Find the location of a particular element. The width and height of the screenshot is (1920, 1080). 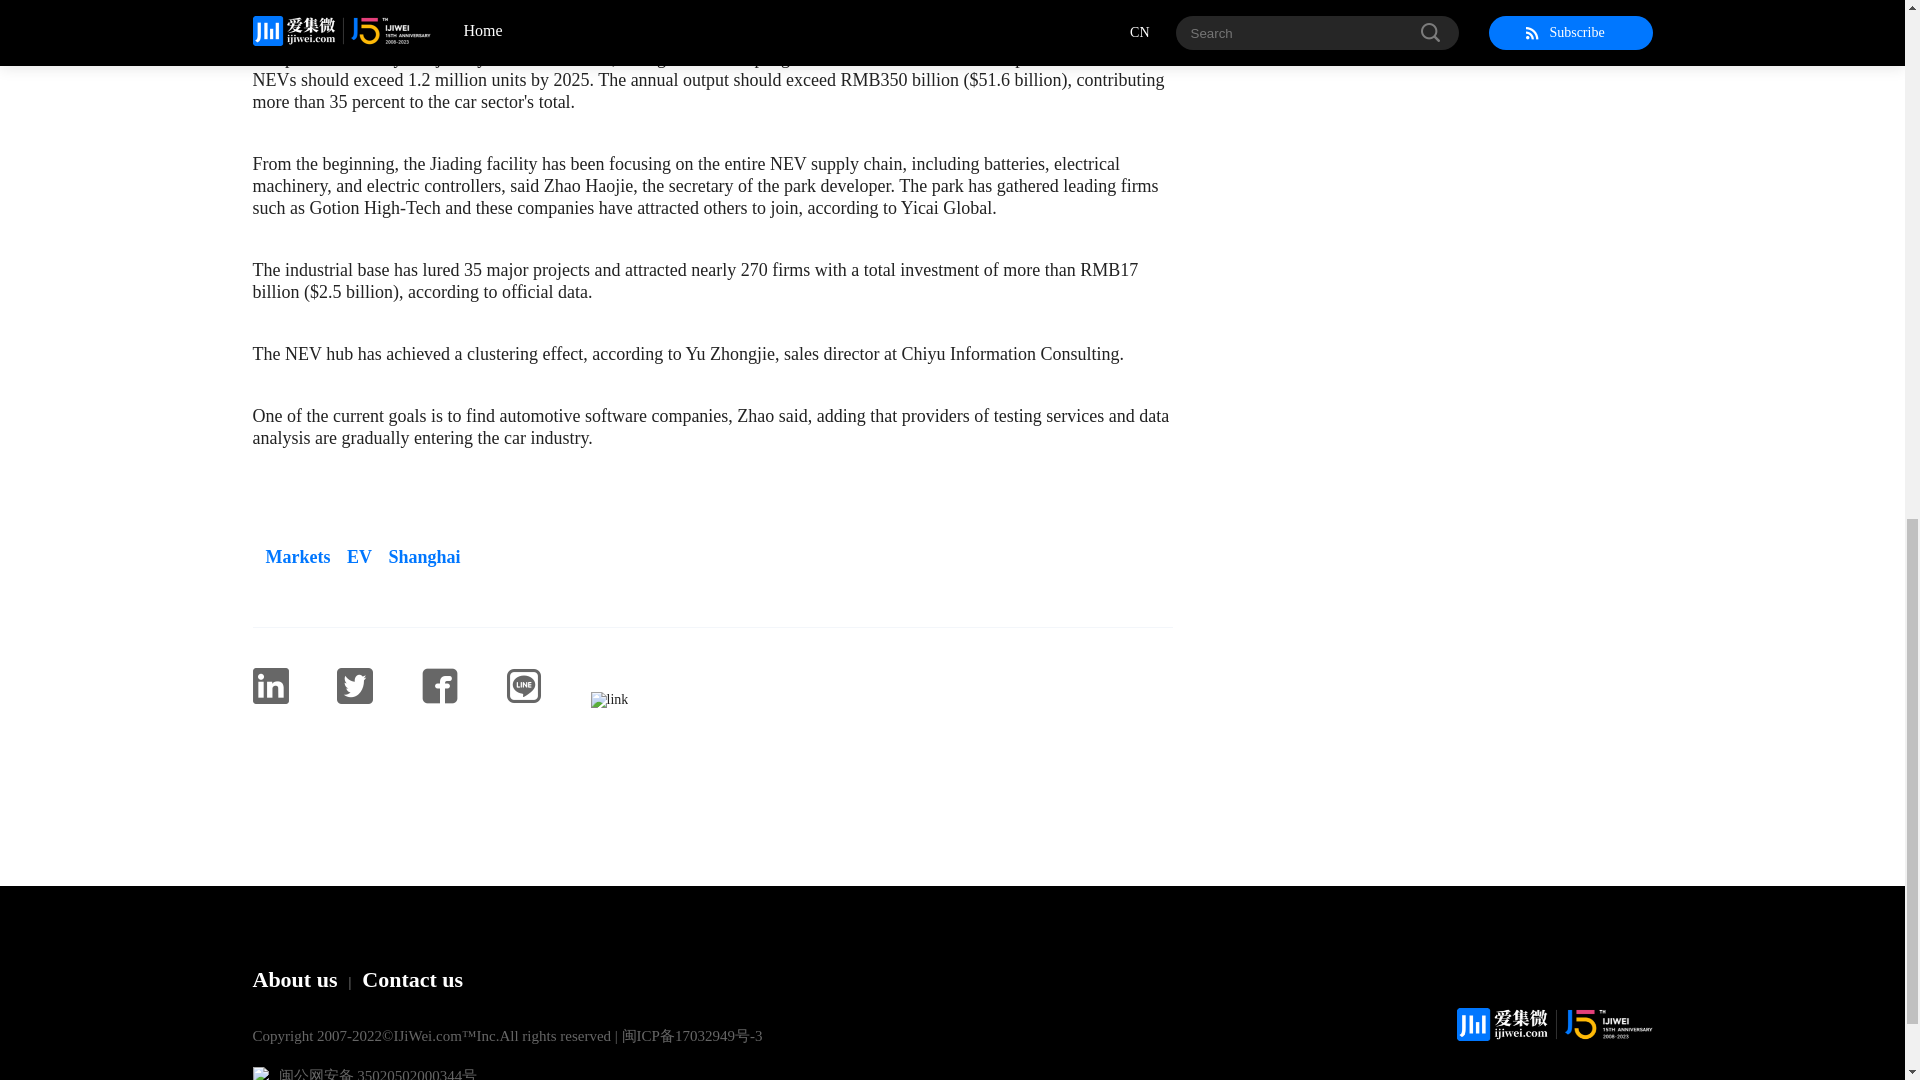

Markets is located at coordinates (290, 556).